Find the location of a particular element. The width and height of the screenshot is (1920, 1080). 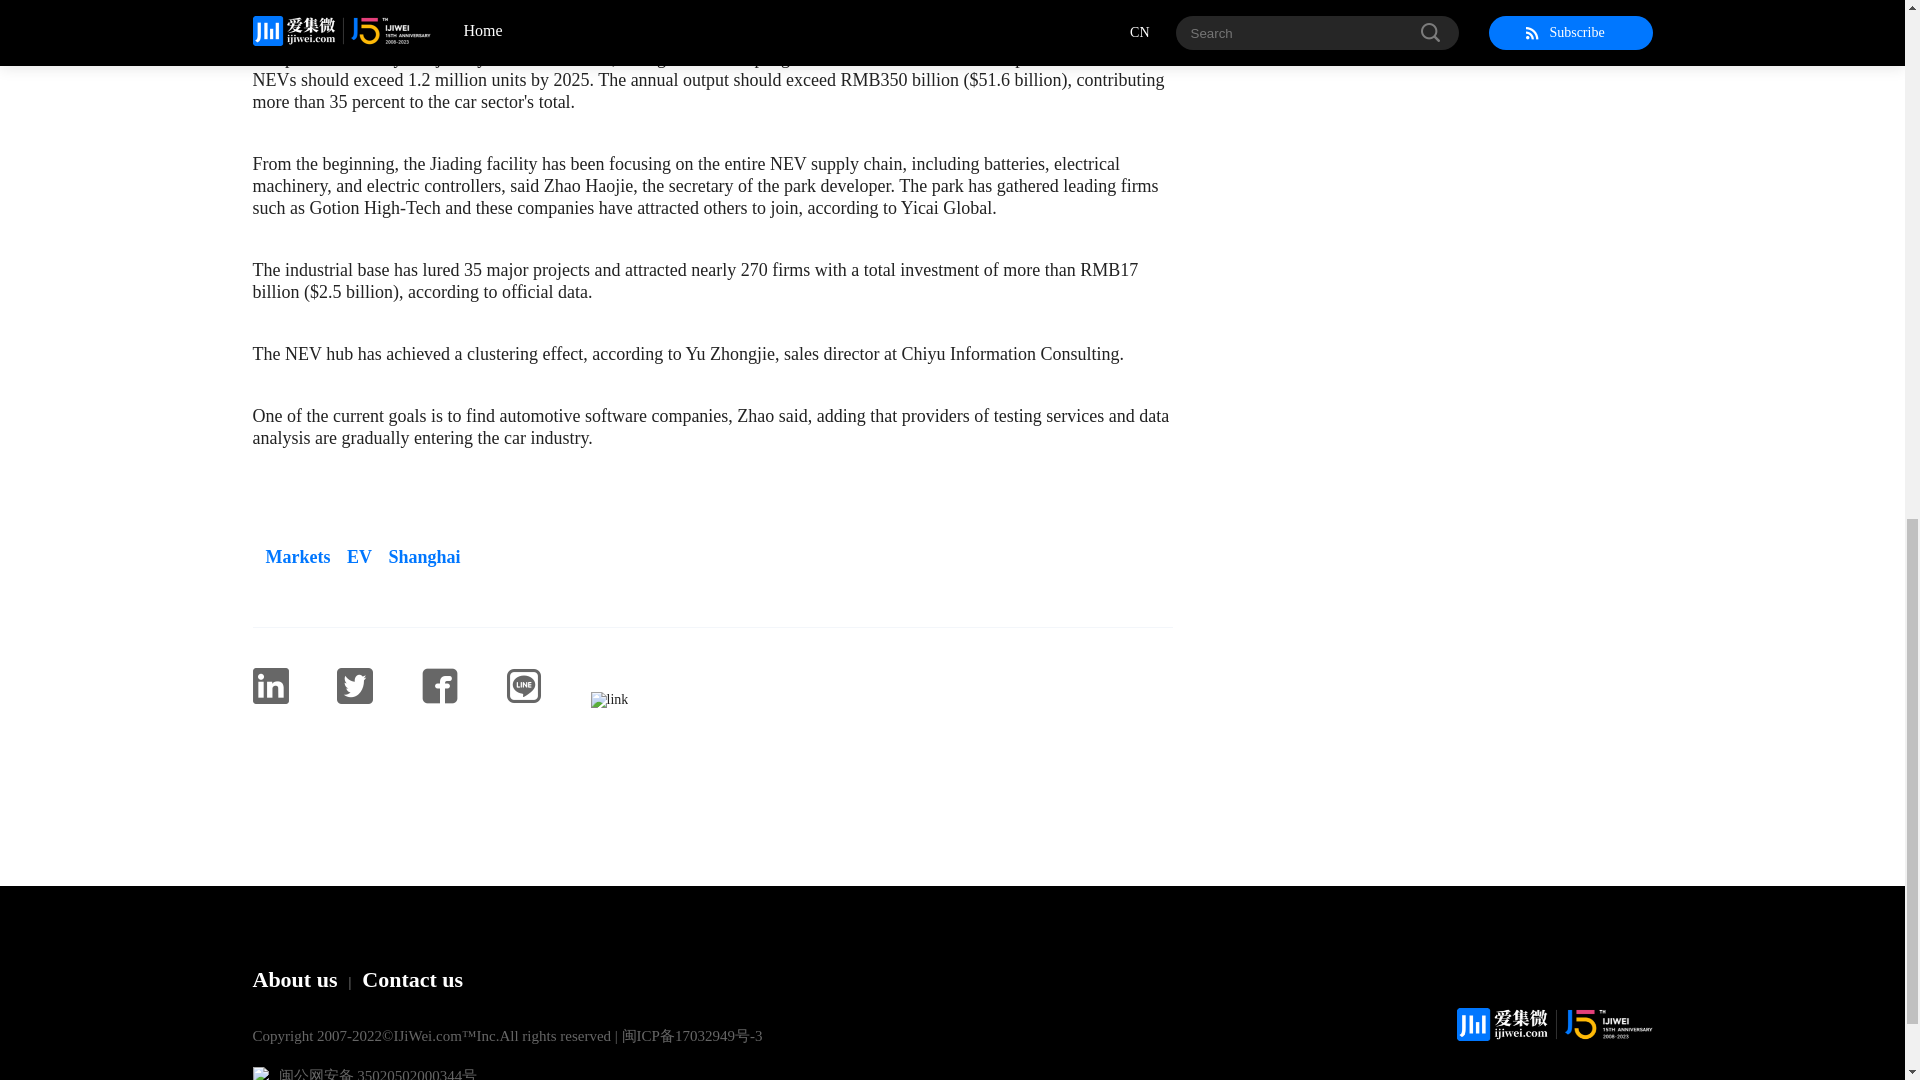

Markets is located at coordinates (290, 556).